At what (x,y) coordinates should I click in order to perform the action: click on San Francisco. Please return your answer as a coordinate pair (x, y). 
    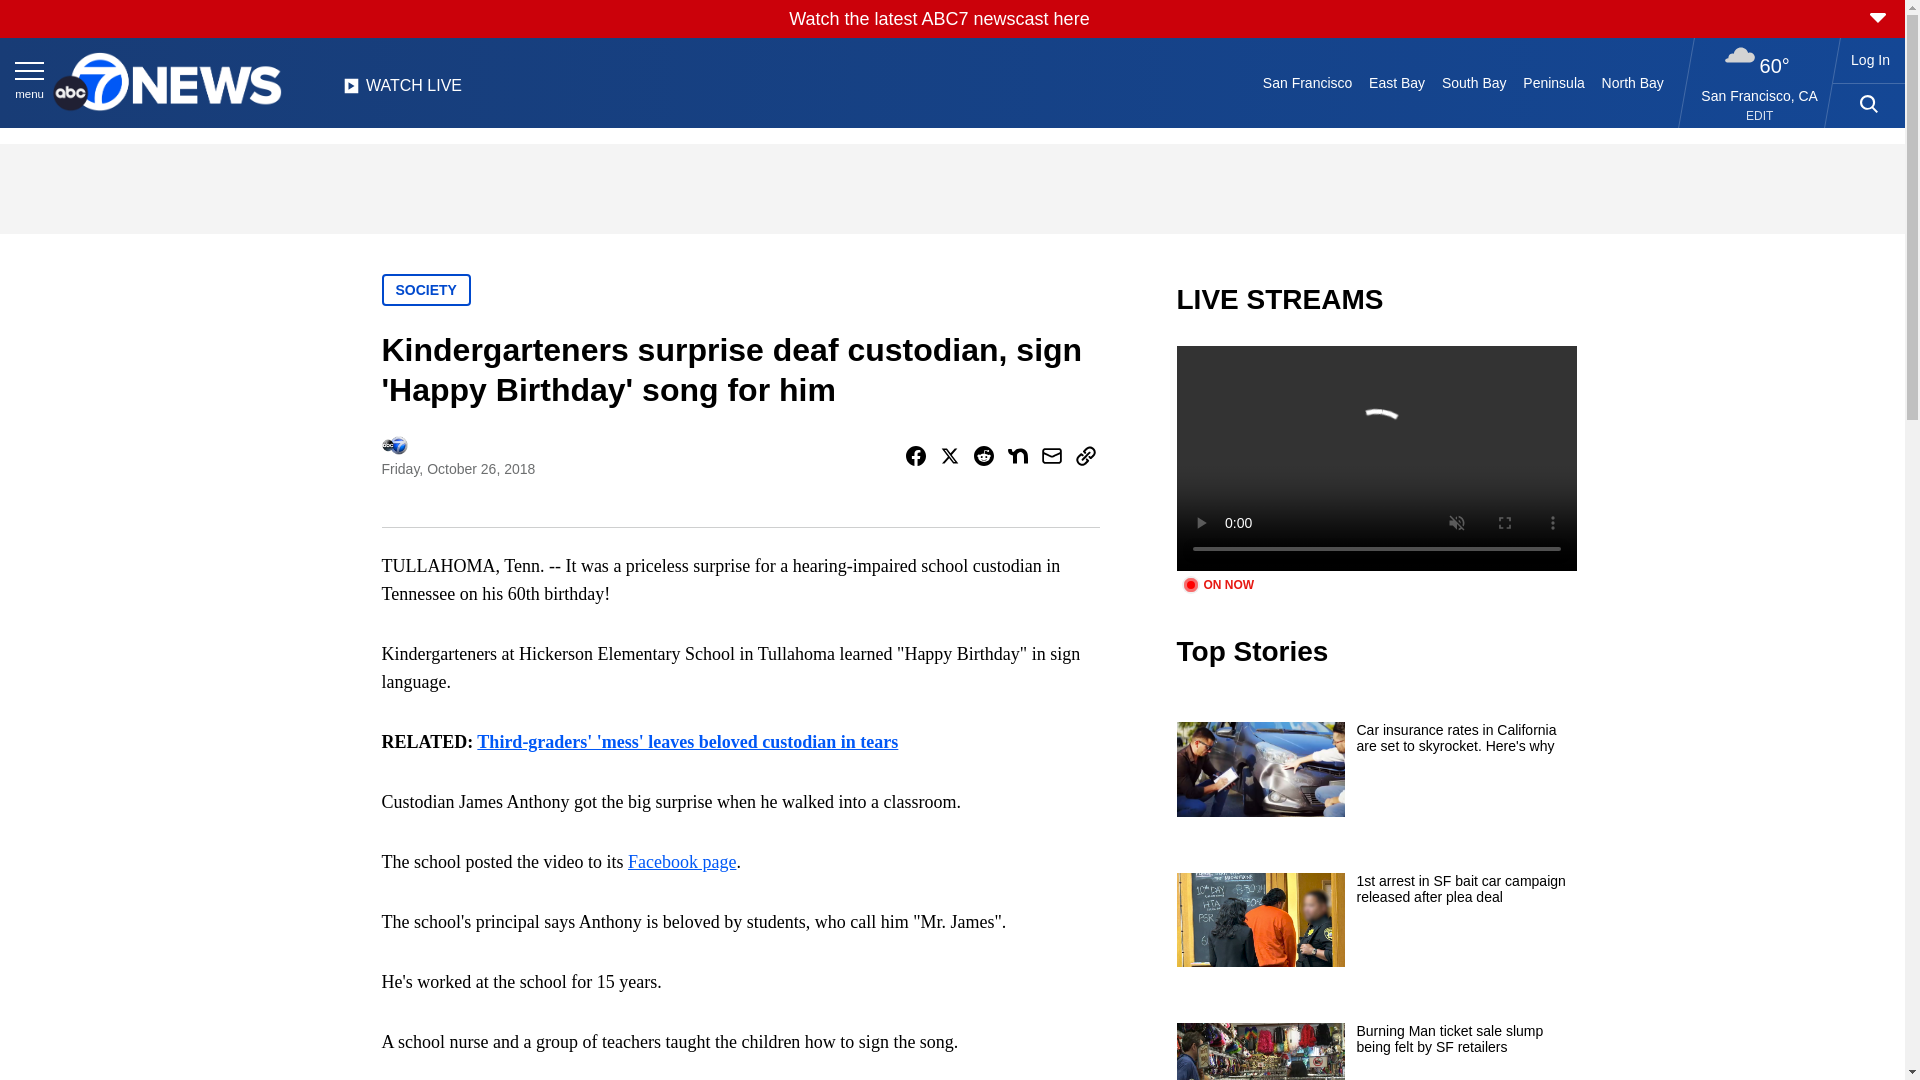
    Looking at the image, I should click on (1306, 82).